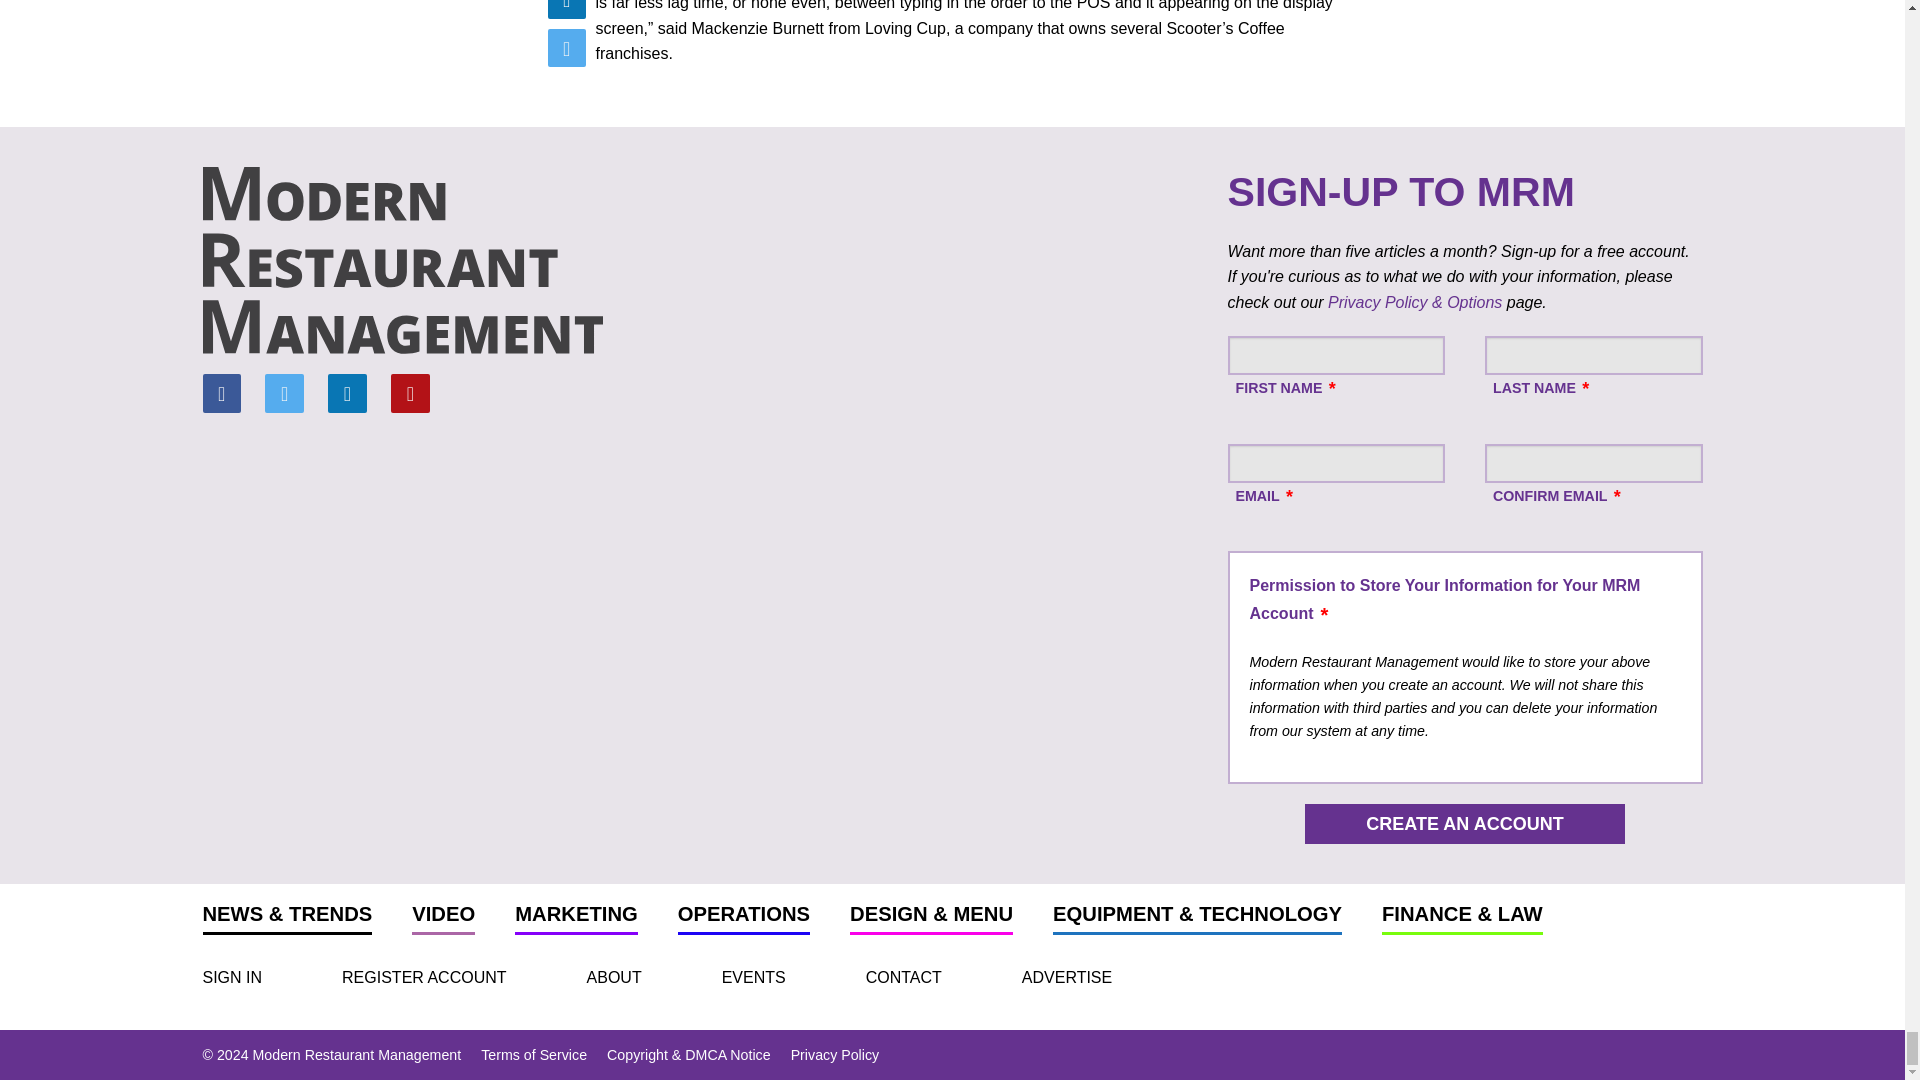 The image size is (1920, 1080). What do you see at coordinates (347, 392) in the screenshot?
I see `Linkedin` at bounding box center [347, 392].